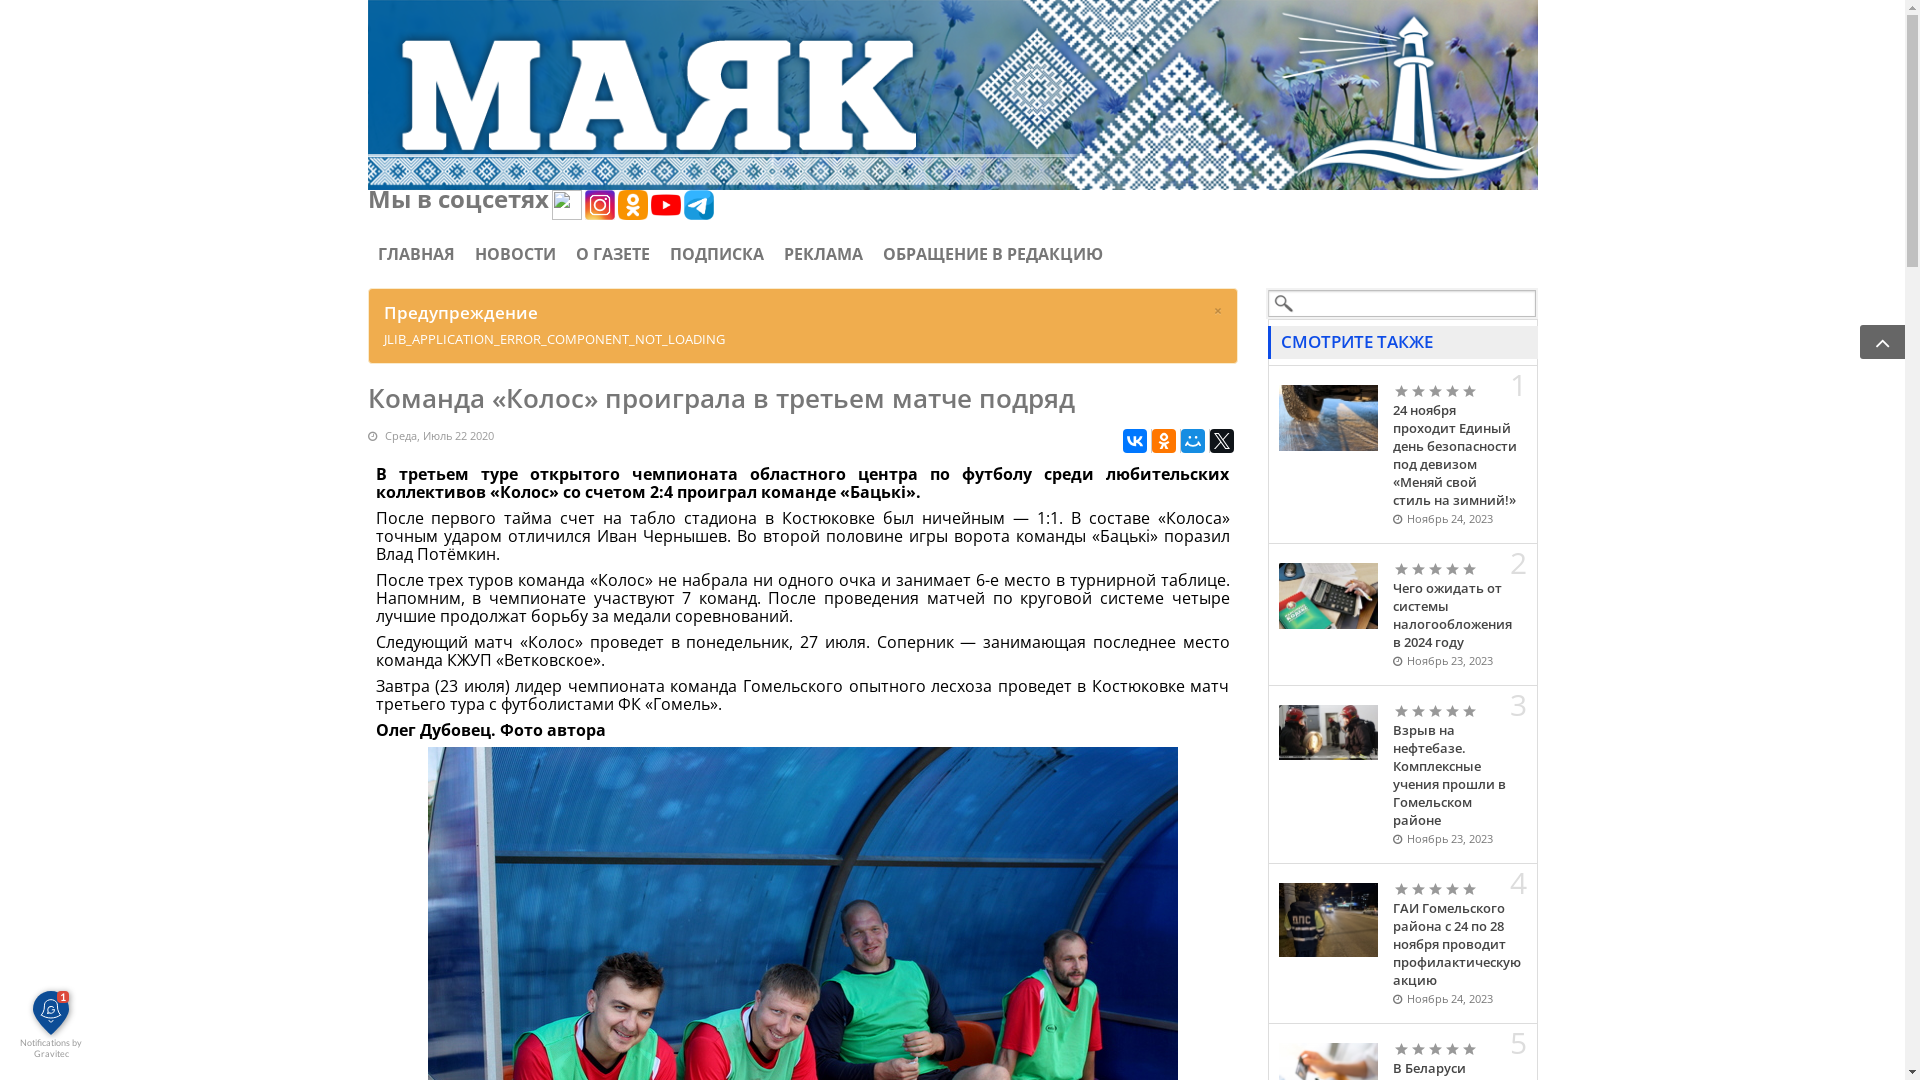 This screenshot has height=1080, width=1920. Describe the element at coordinates (1402, 711) in the screenshot. I see `1` at that location.